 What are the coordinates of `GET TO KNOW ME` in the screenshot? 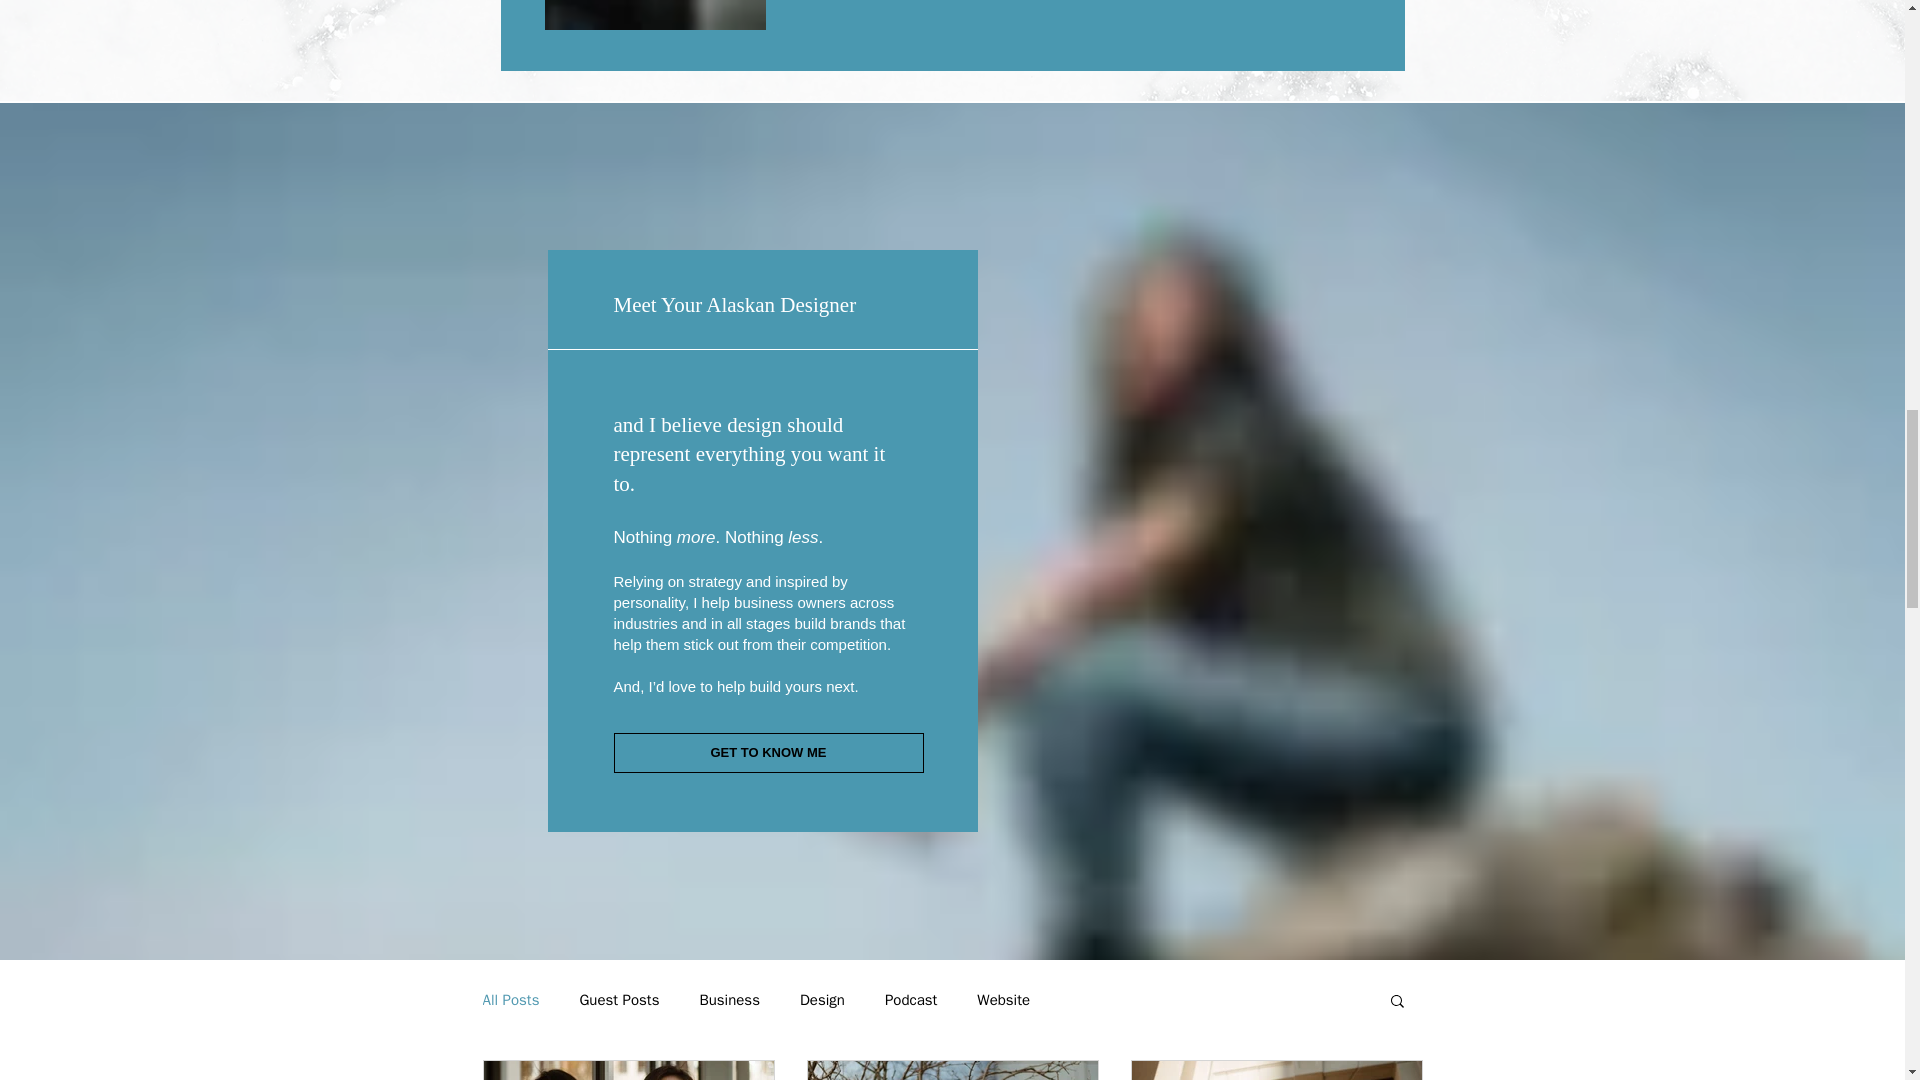 It's located at (768, 753).